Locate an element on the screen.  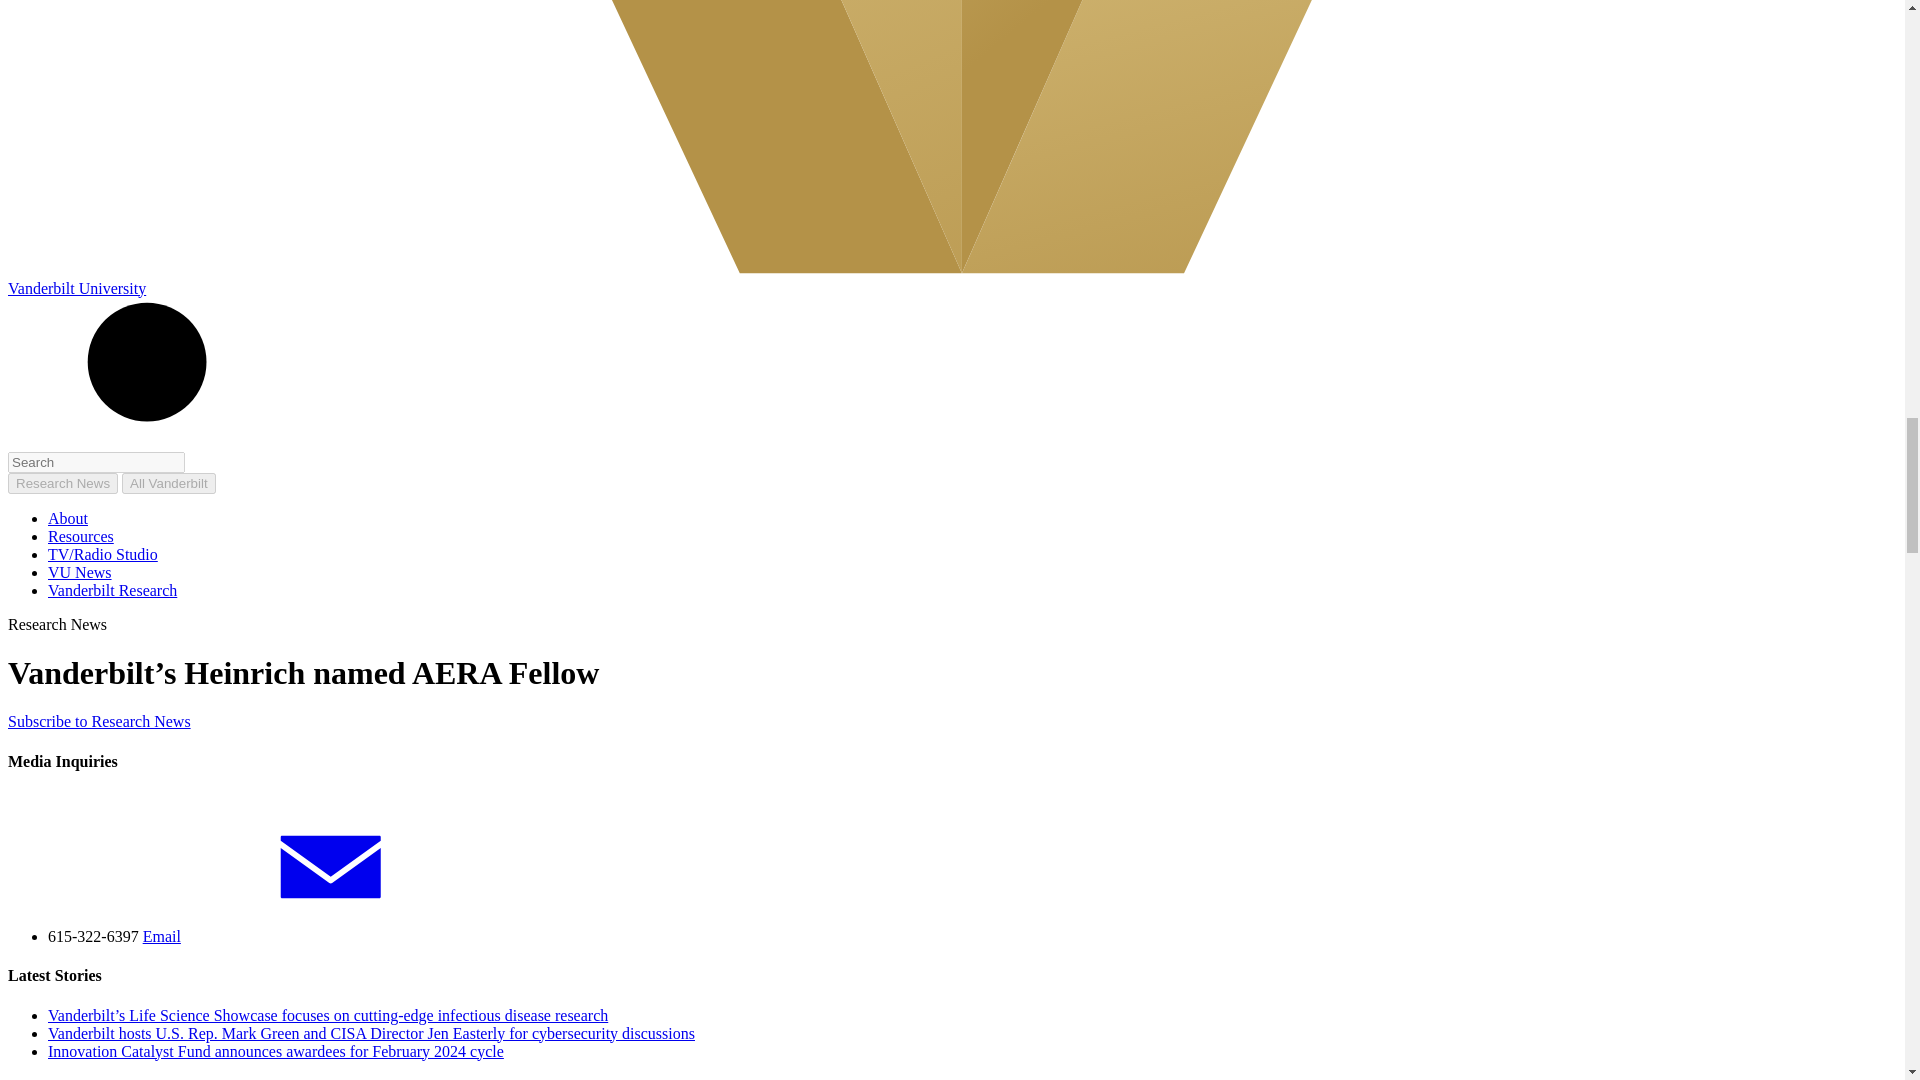
Vanderbilt Research is located at coordinates (112, 590).